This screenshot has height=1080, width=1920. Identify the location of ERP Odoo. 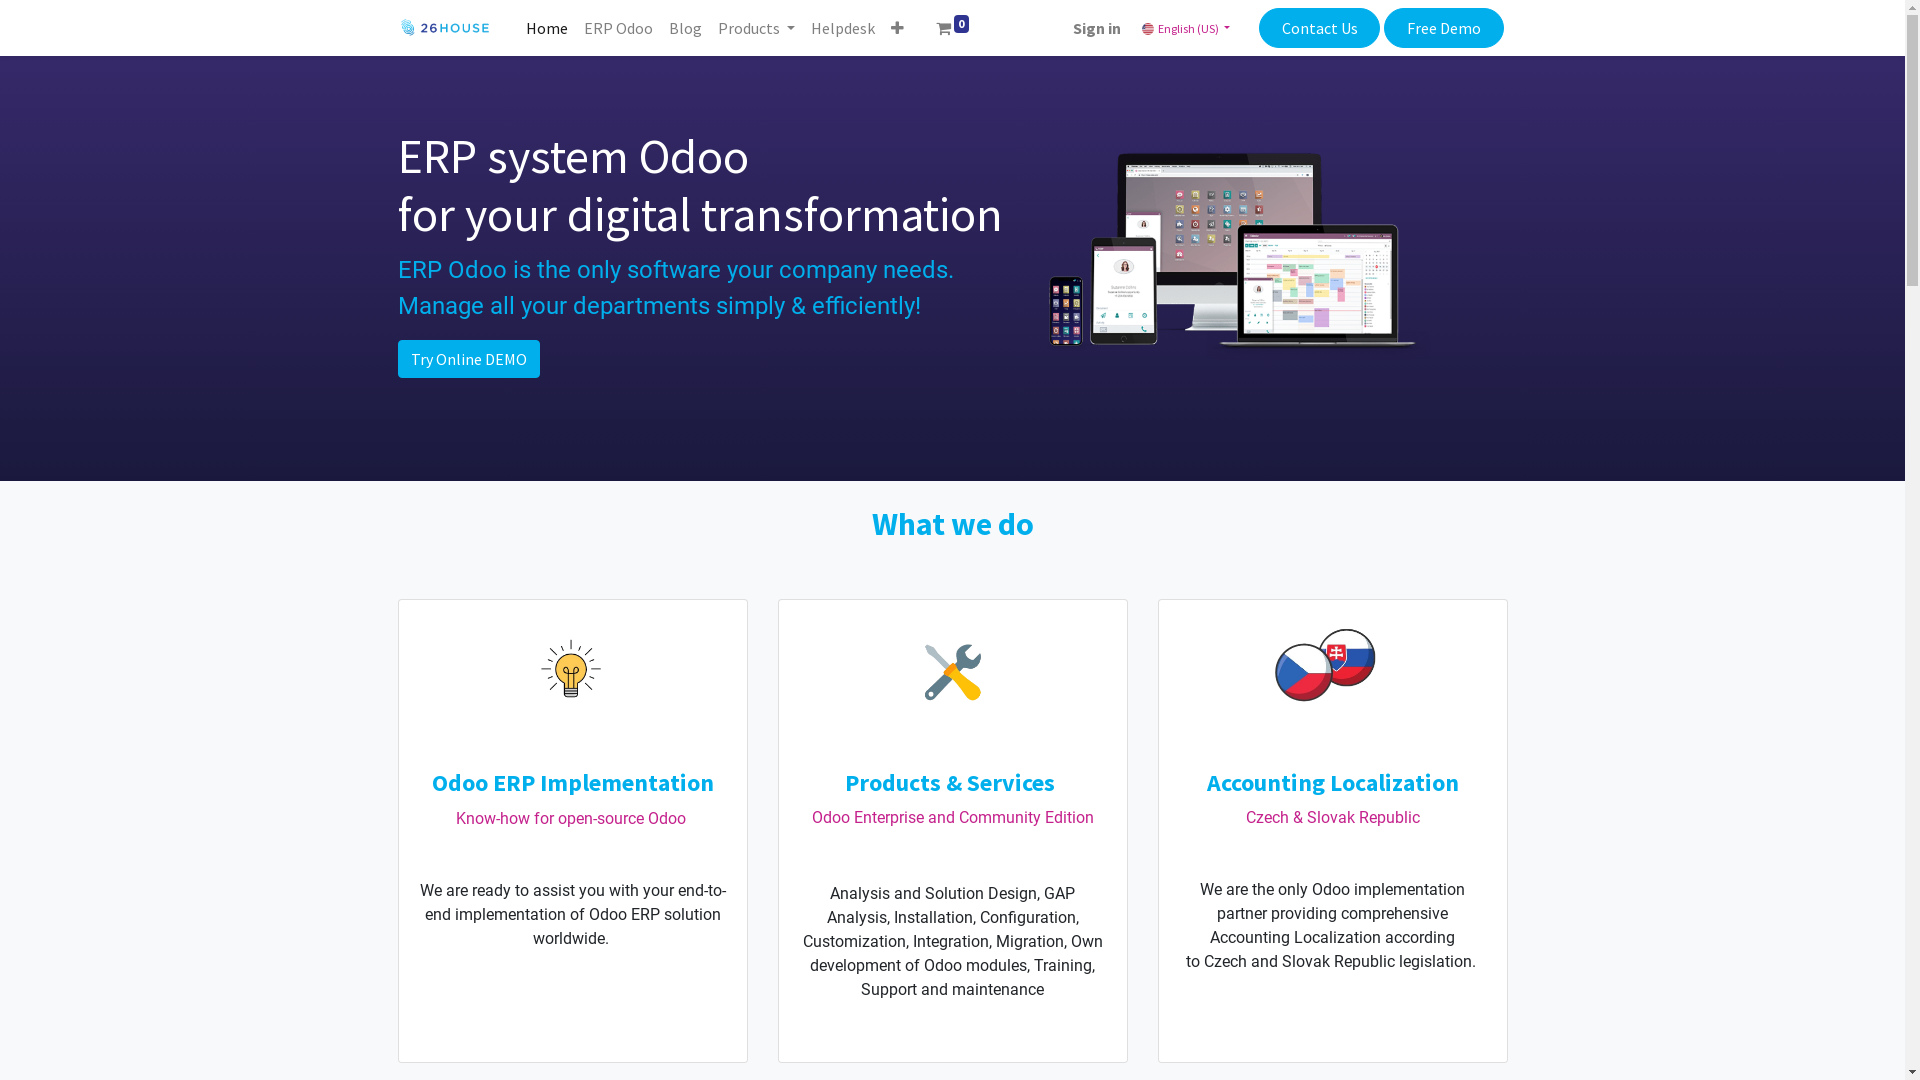
(618, 28).